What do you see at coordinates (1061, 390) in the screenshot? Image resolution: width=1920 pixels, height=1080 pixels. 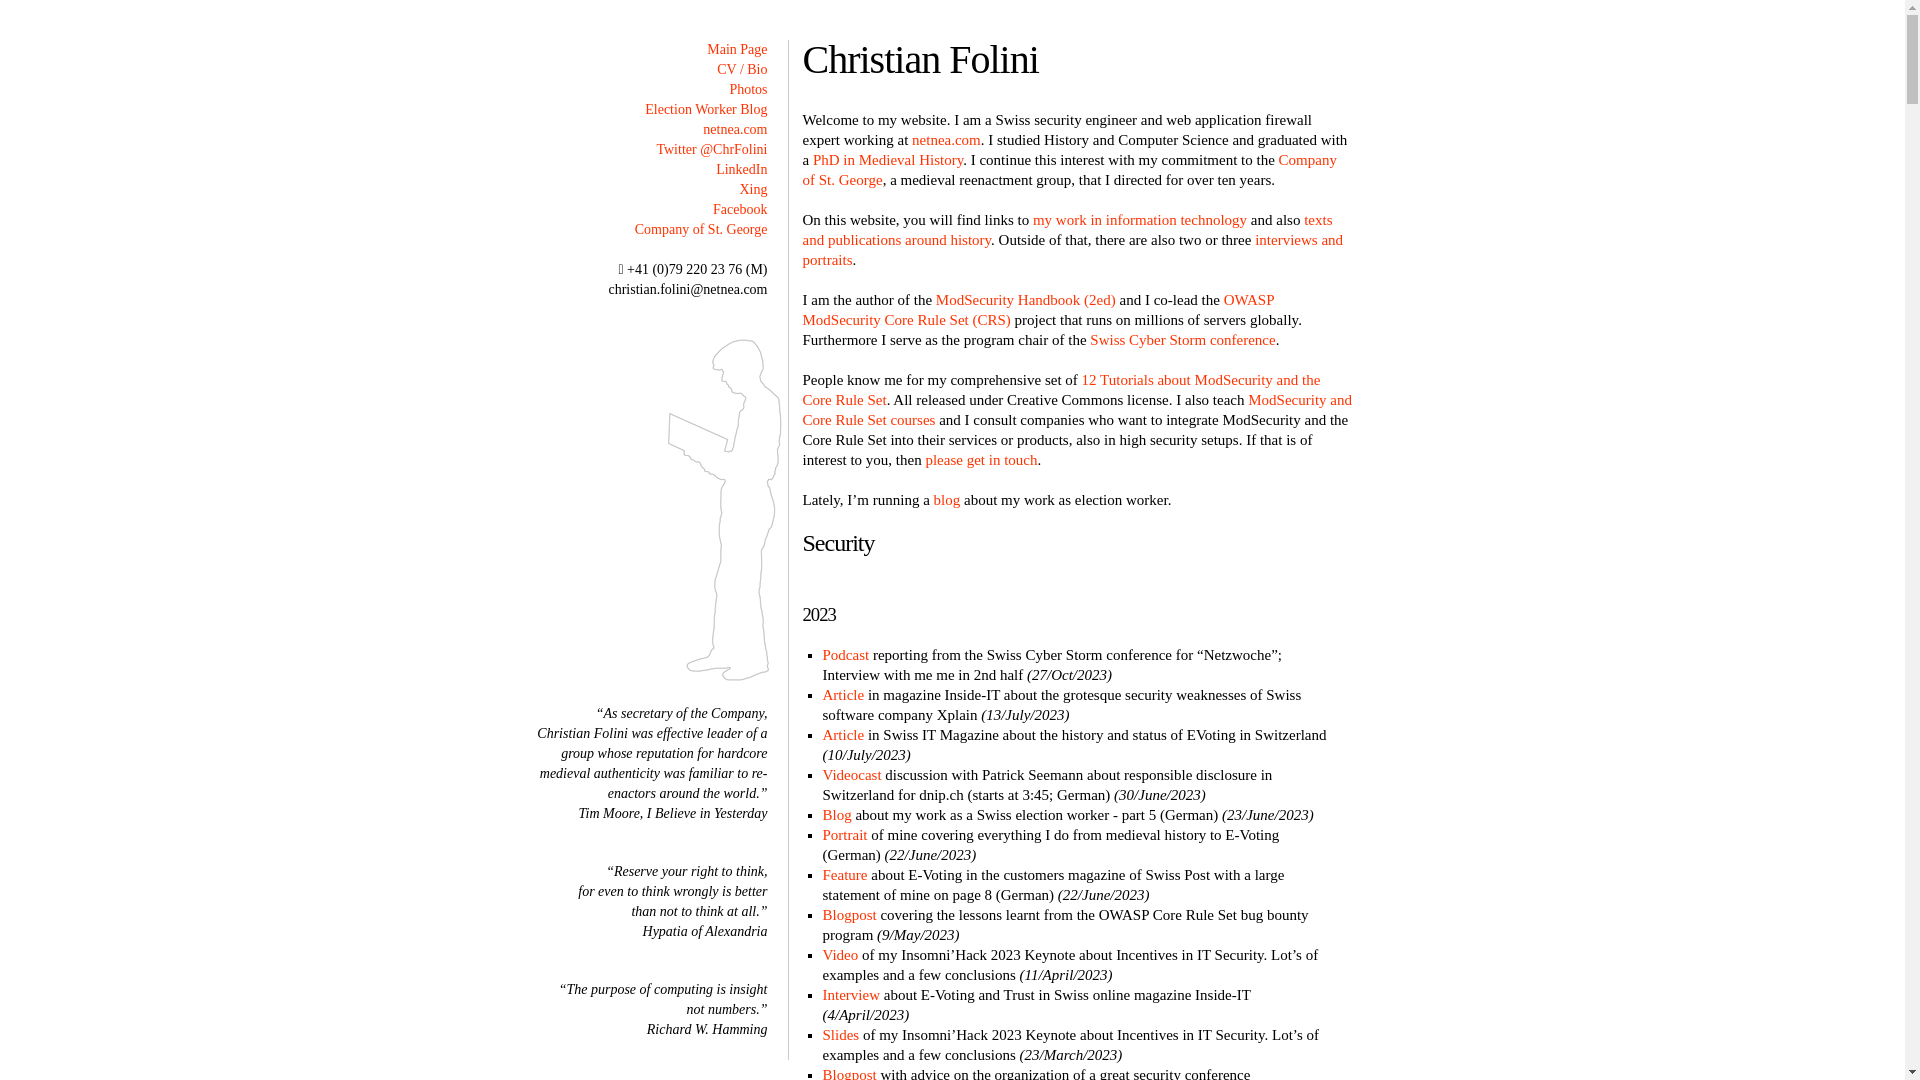 I see `12 Tutorials about ModSecurity and the Core Rule Set` at bounding box center [1061, 390].